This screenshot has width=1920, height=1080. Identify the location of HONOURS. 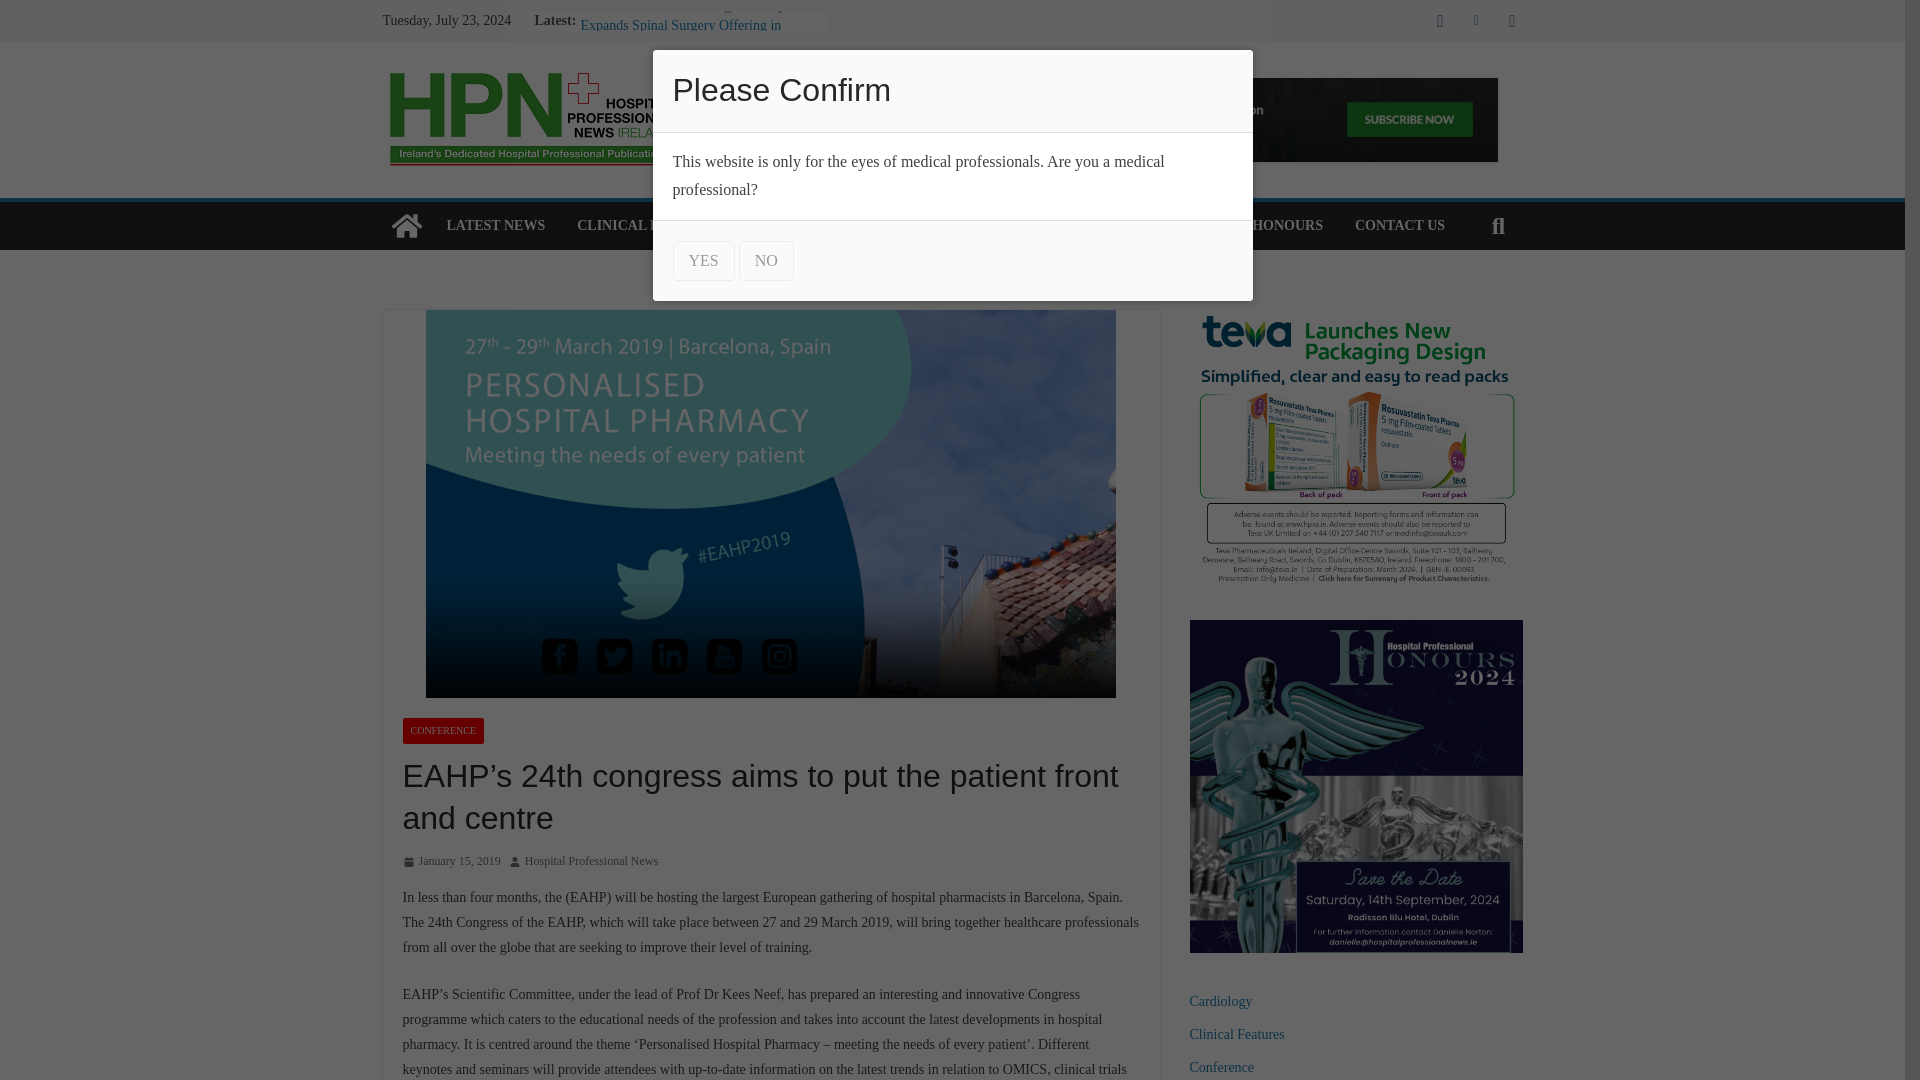
(1286, 225).